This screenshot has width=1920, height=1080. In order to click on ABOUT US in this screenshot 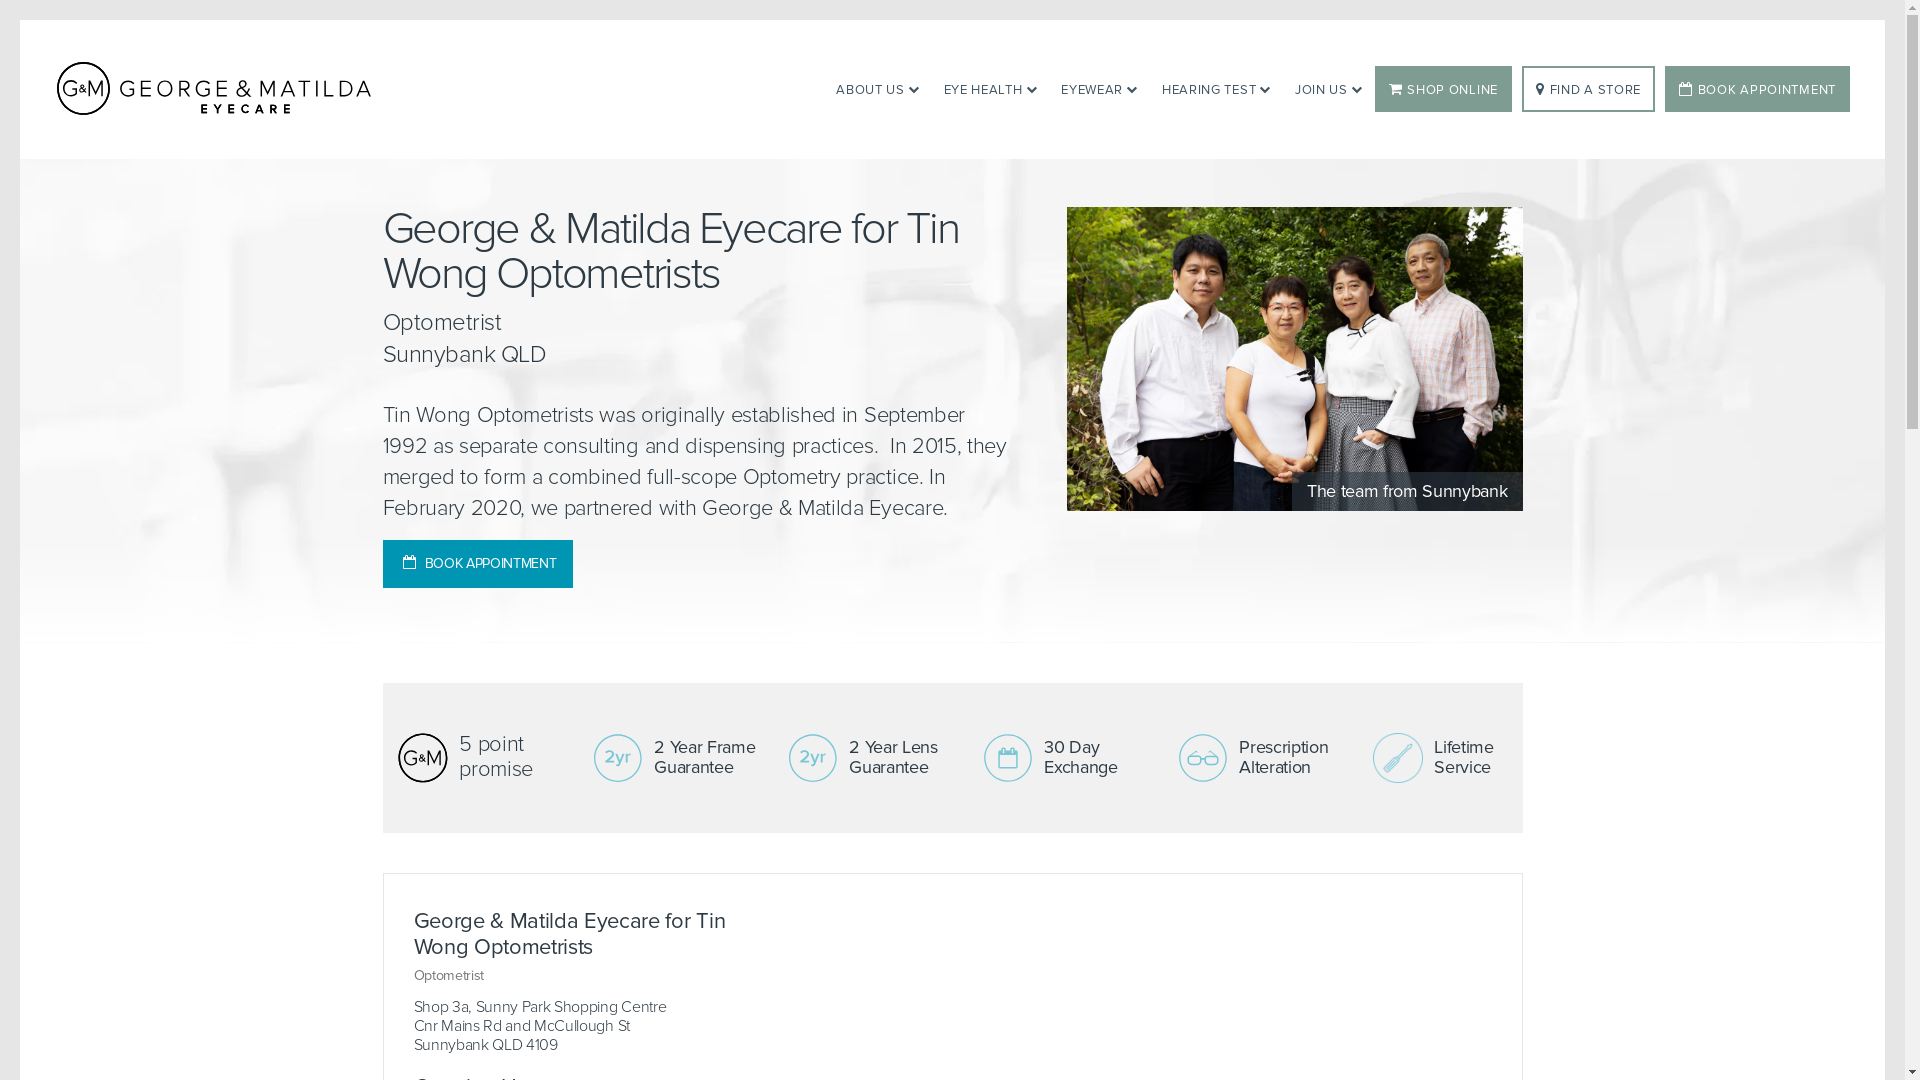, I will do `click(878, 89)`.